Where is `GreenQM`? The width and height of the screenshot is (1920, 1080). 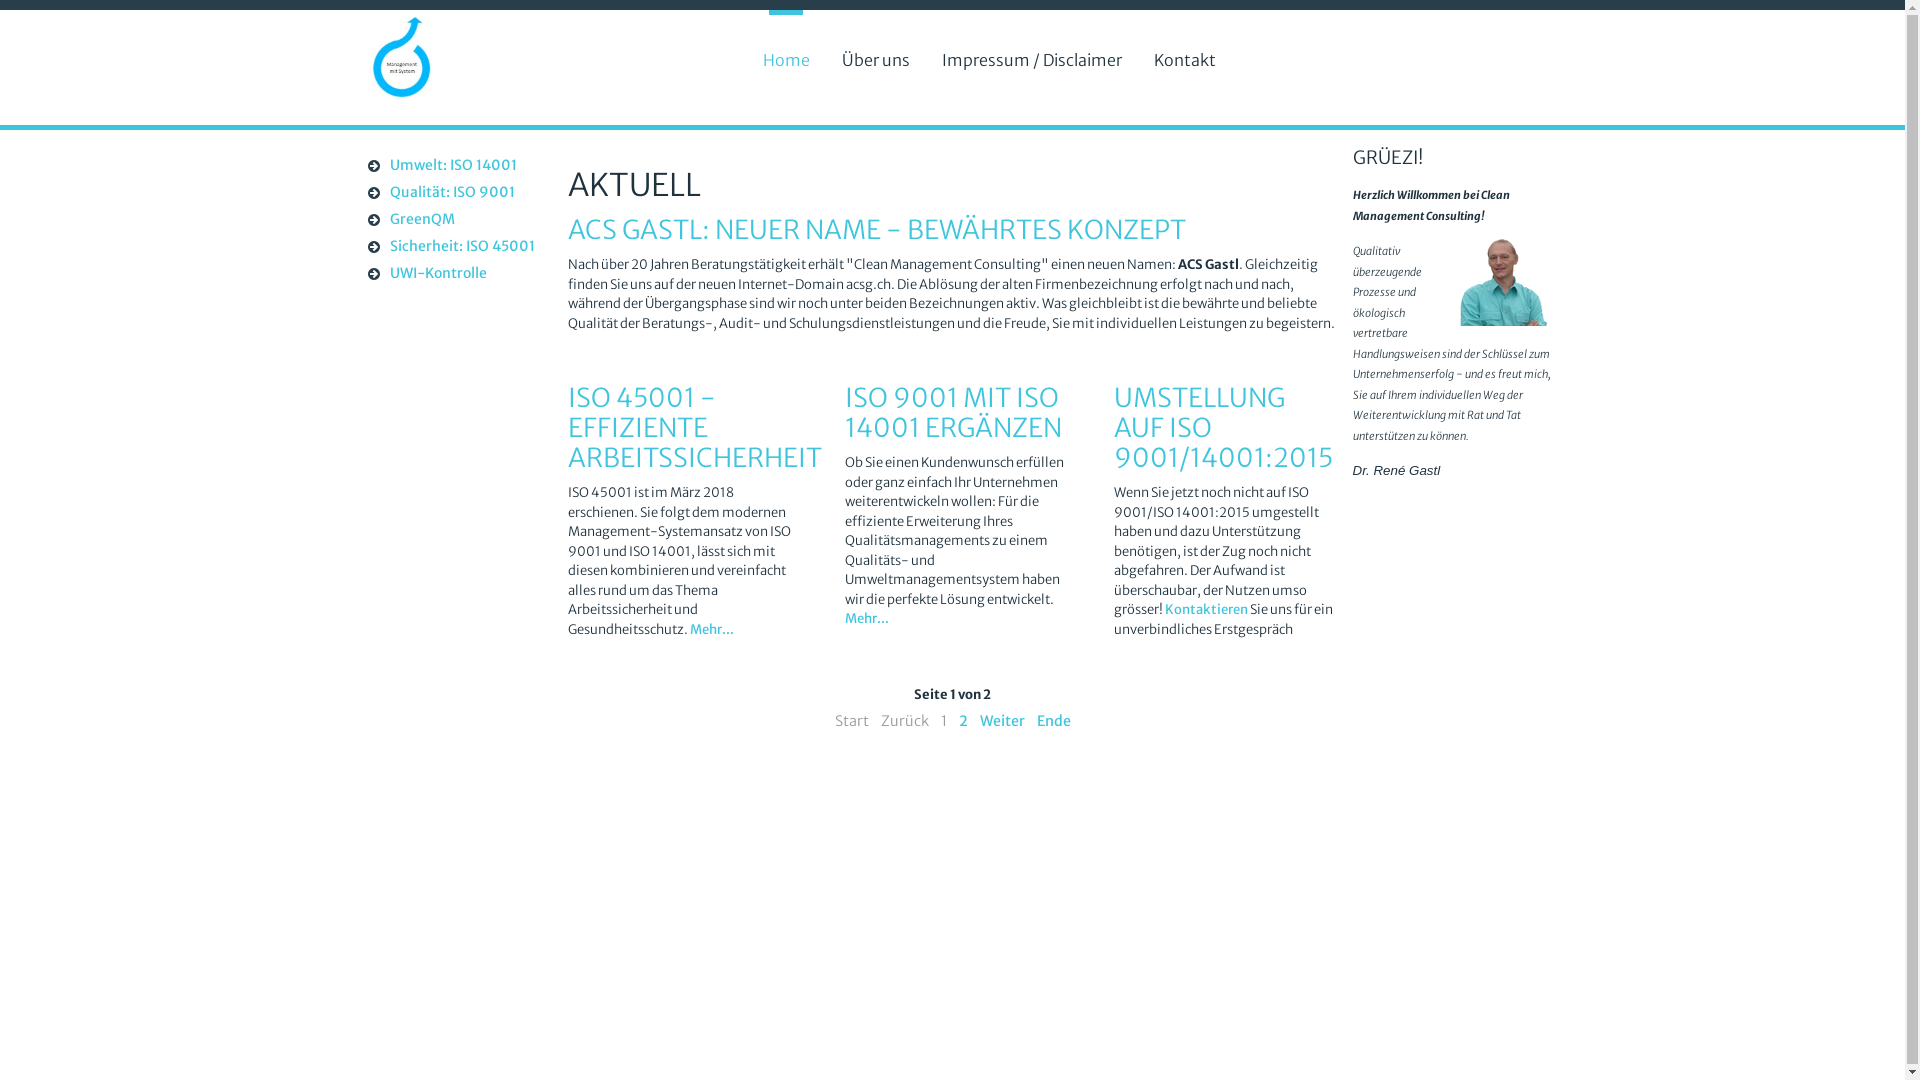 GreenQM is located at coordinates (453, 221).